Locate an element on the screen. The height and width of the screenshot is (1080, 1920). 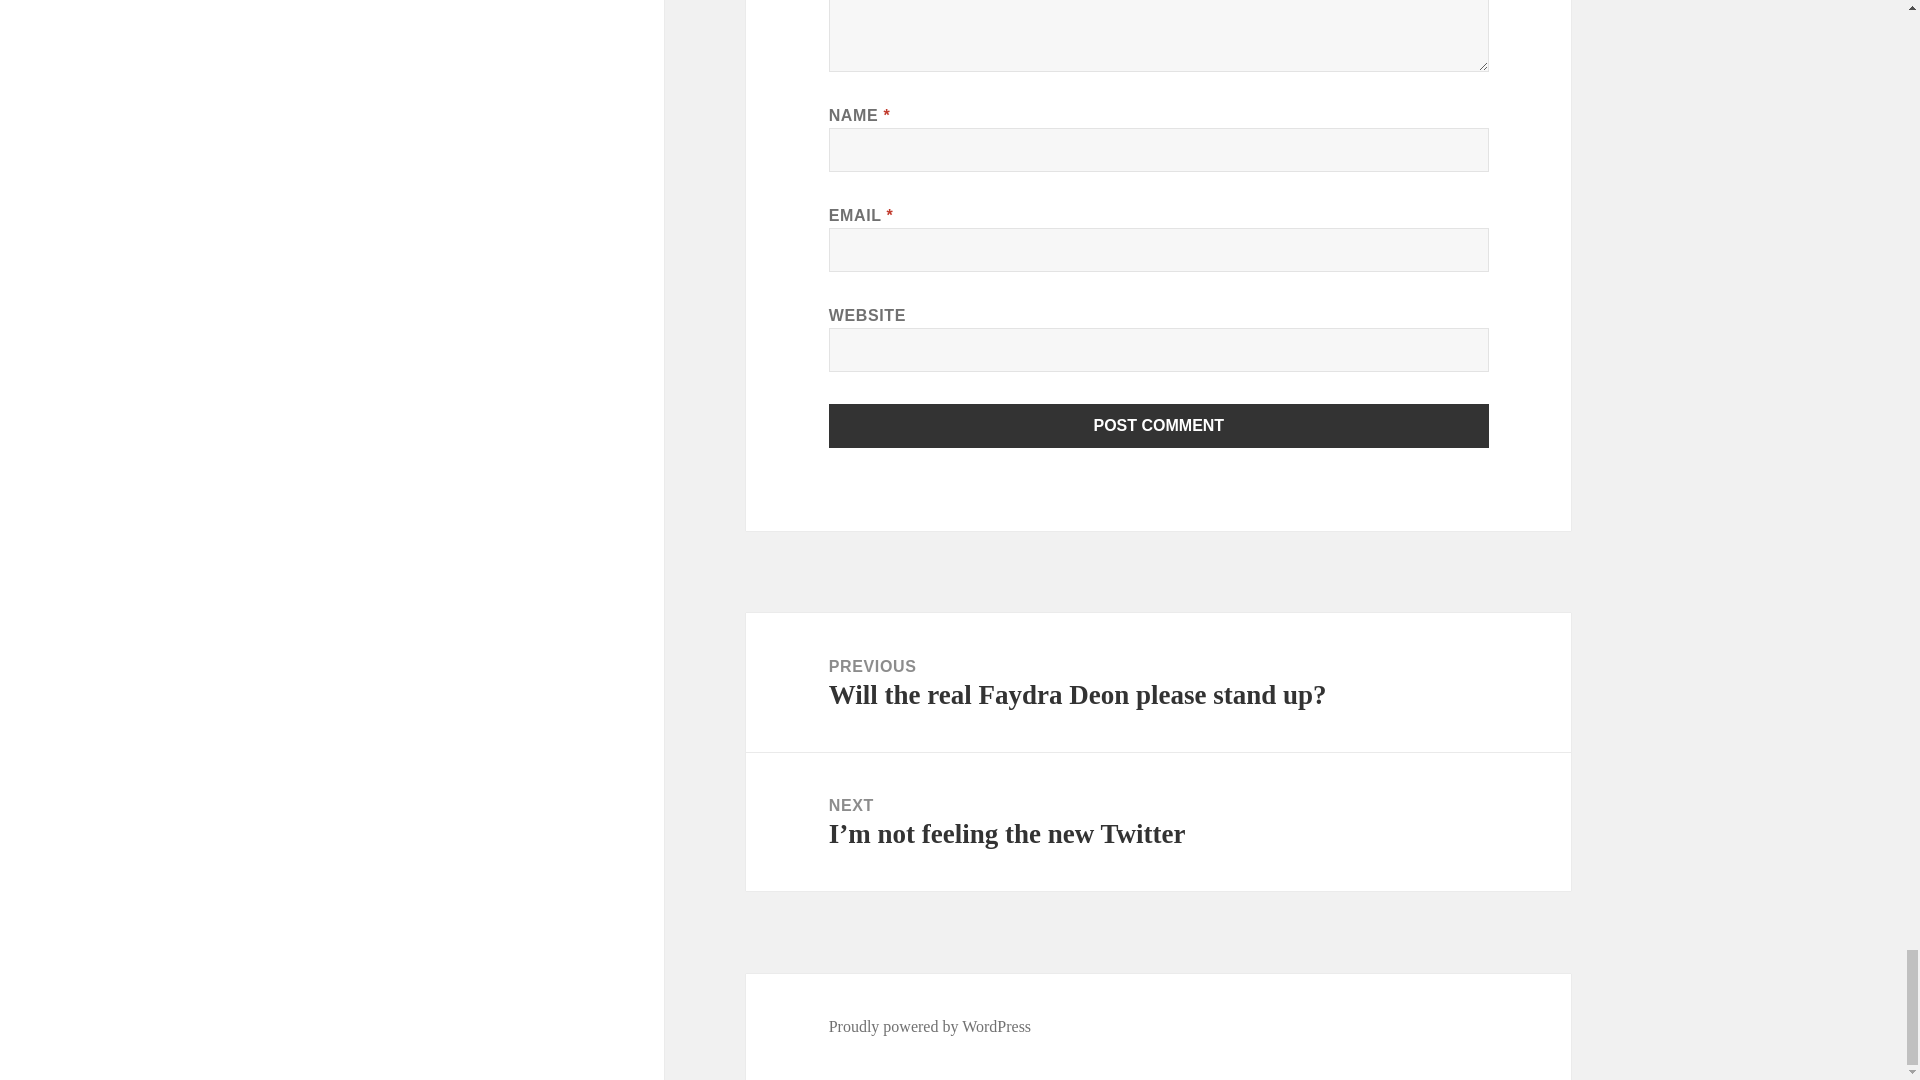
Post Comment is located at coordinates (1159, 426).